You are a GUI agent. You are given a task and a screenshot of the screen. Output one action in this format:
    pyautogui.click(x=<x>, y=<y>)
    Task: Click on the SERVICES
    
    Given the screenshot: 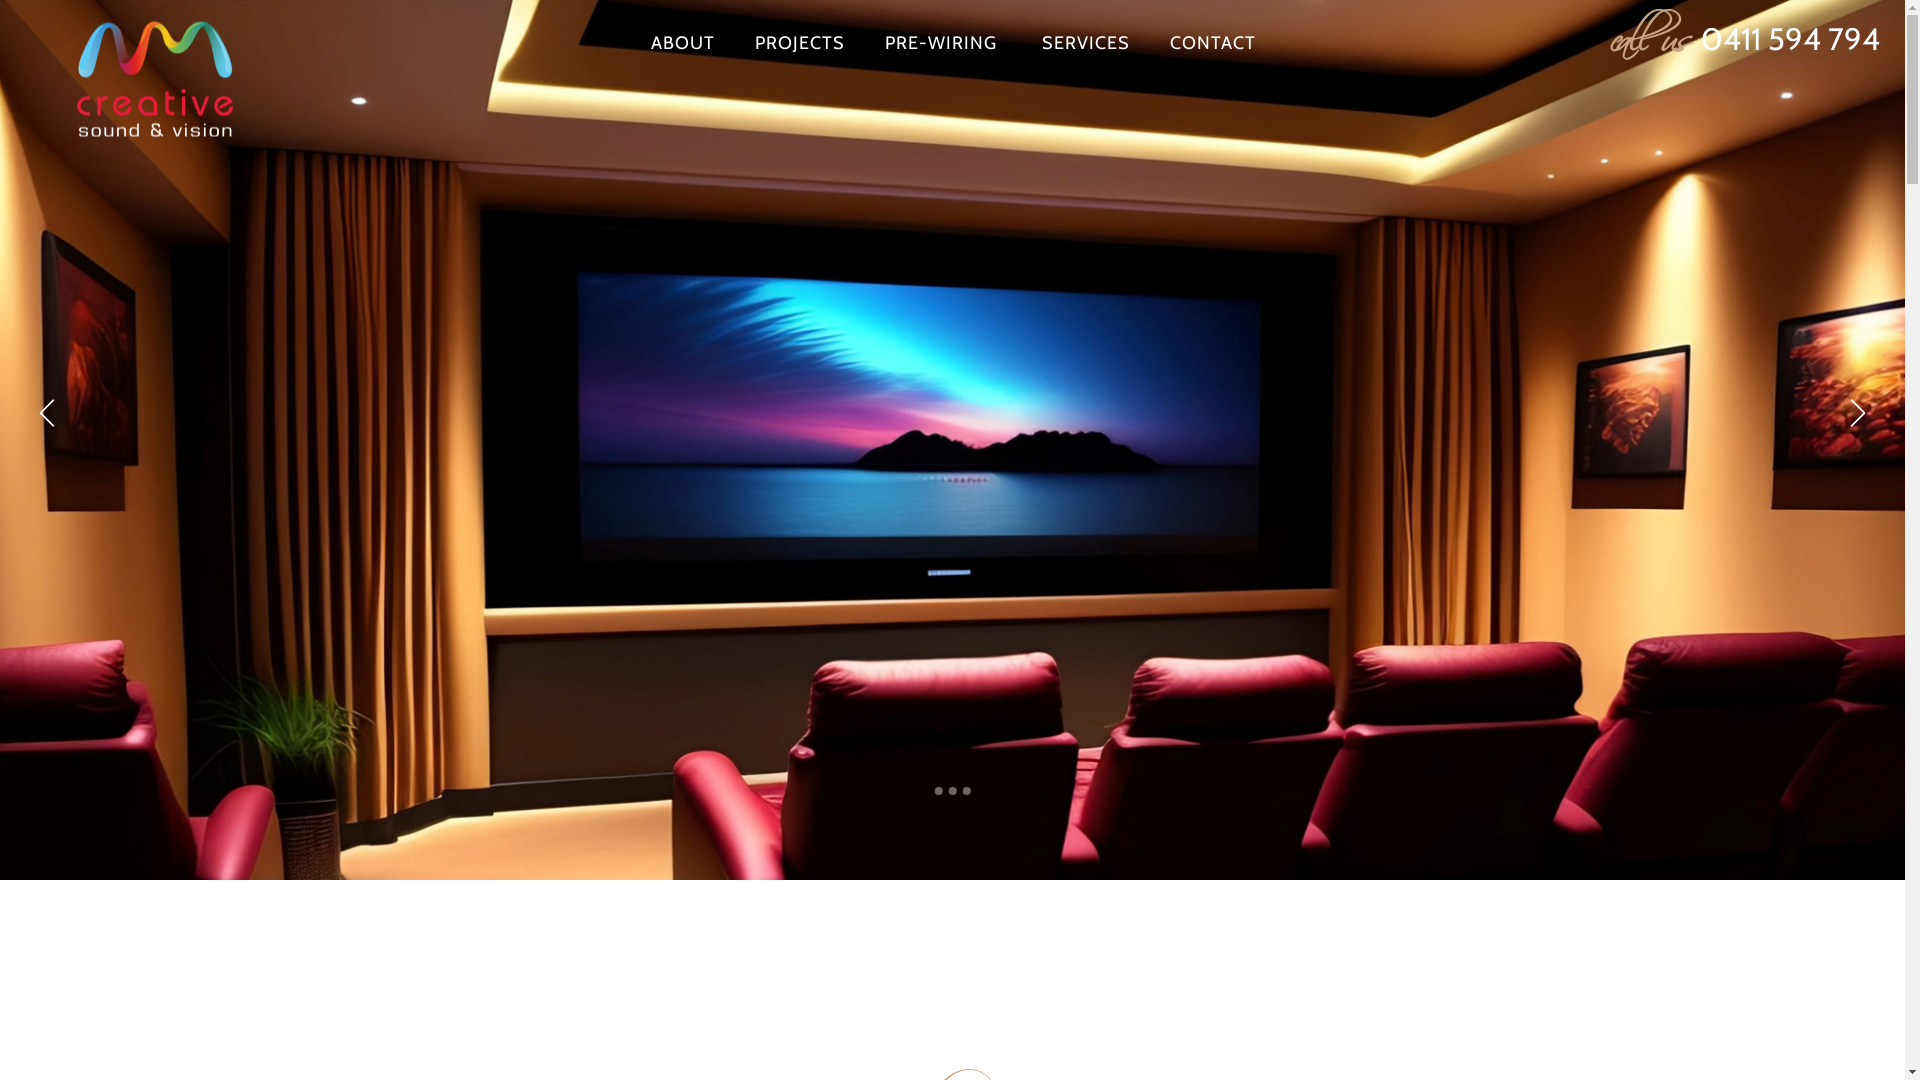 What is the action you would take?
    pyautogui.click(x=1082, y=43)
    